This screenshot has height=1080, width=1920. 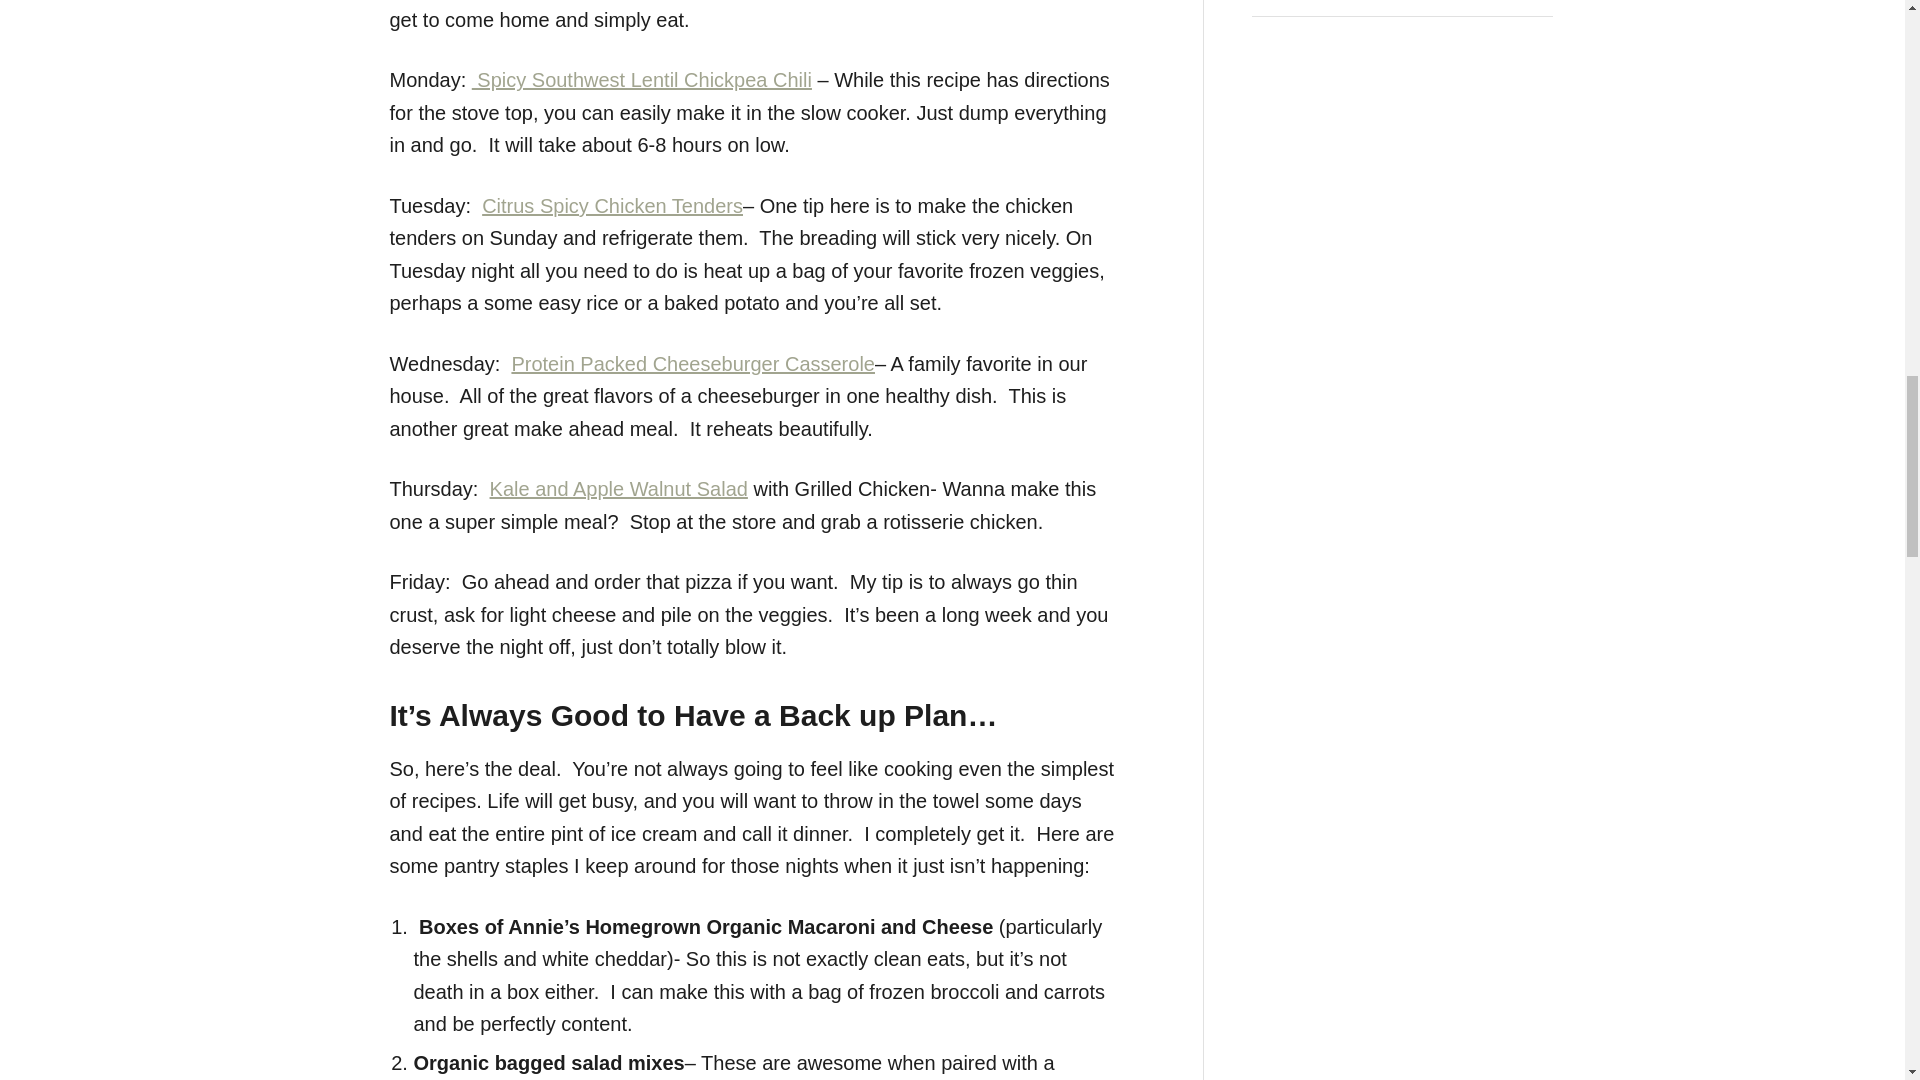 I want to click on Kale and Apple Walnut Salad, so click(x=618, y=489).